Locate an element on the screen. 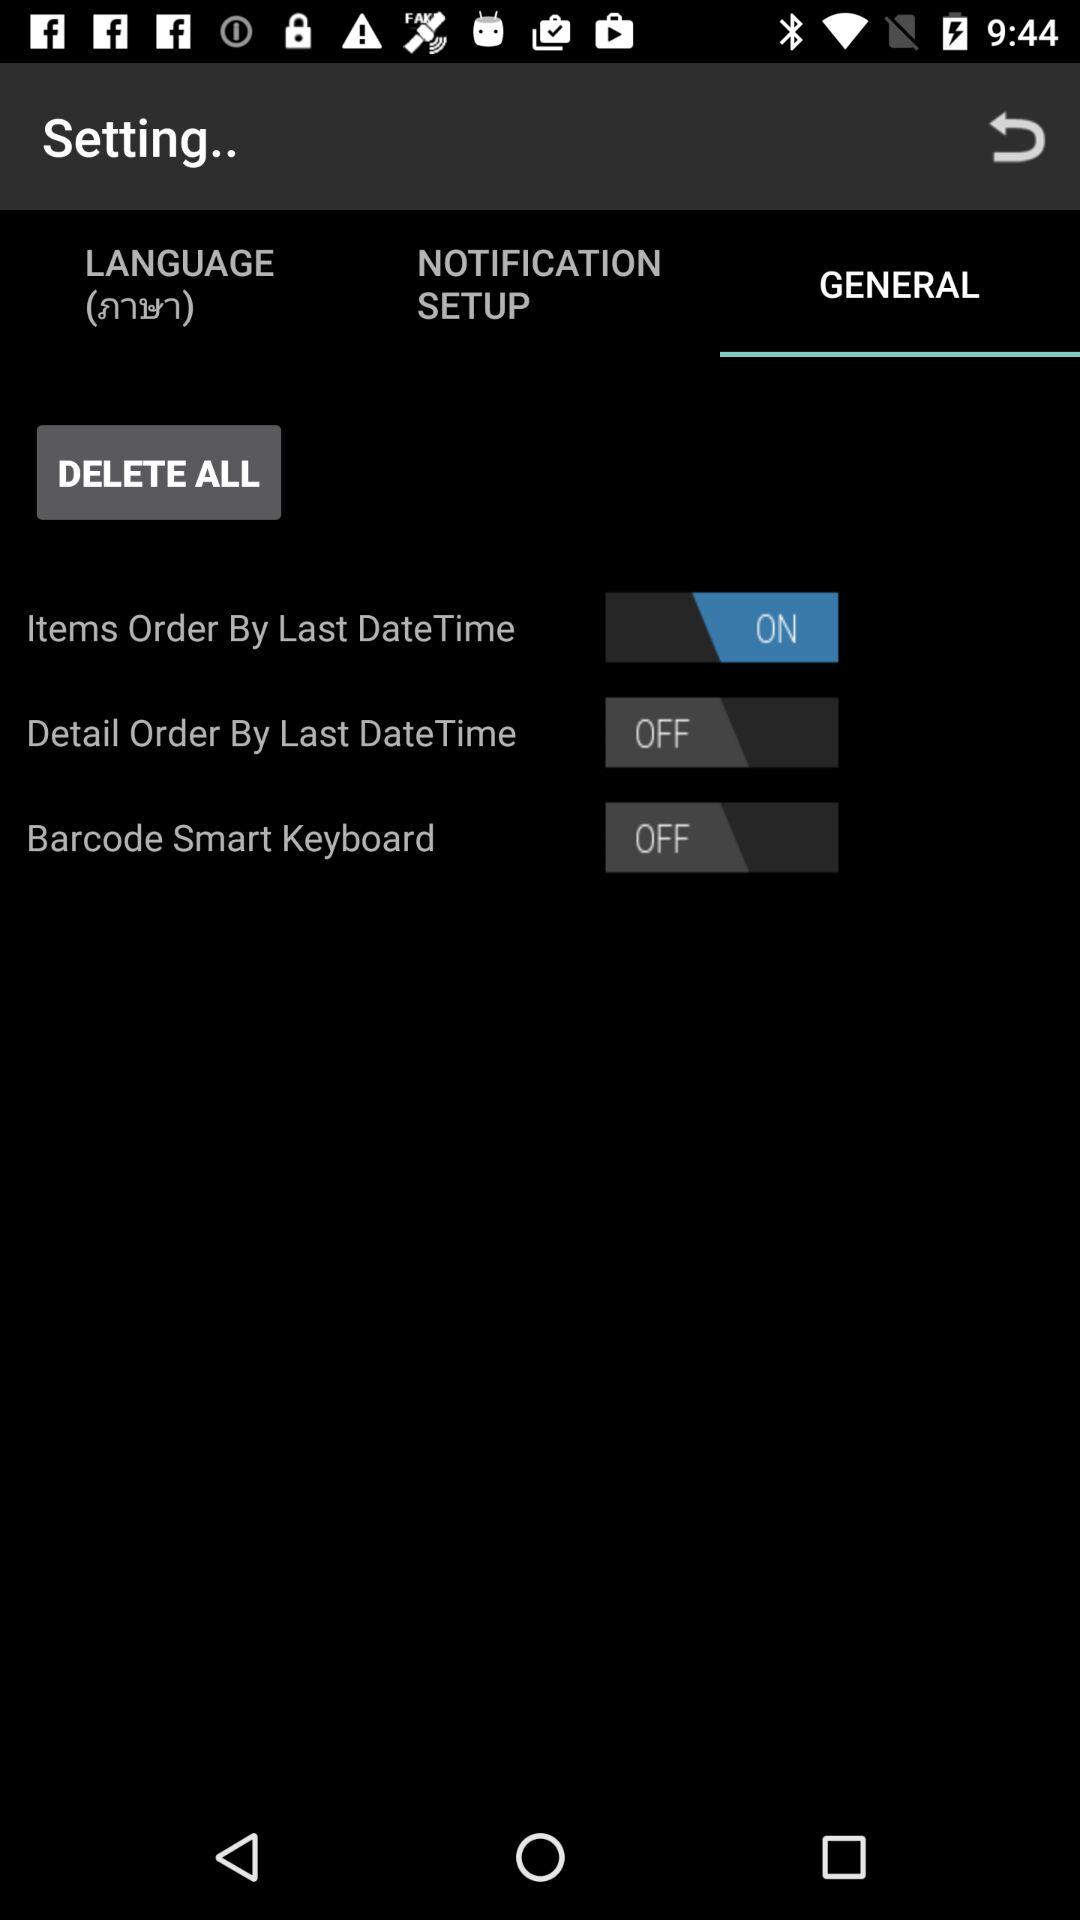 The width and height of the screenshot is (1080, 1920). choose the icon below notification
setup is located at coordinates (722, 627).